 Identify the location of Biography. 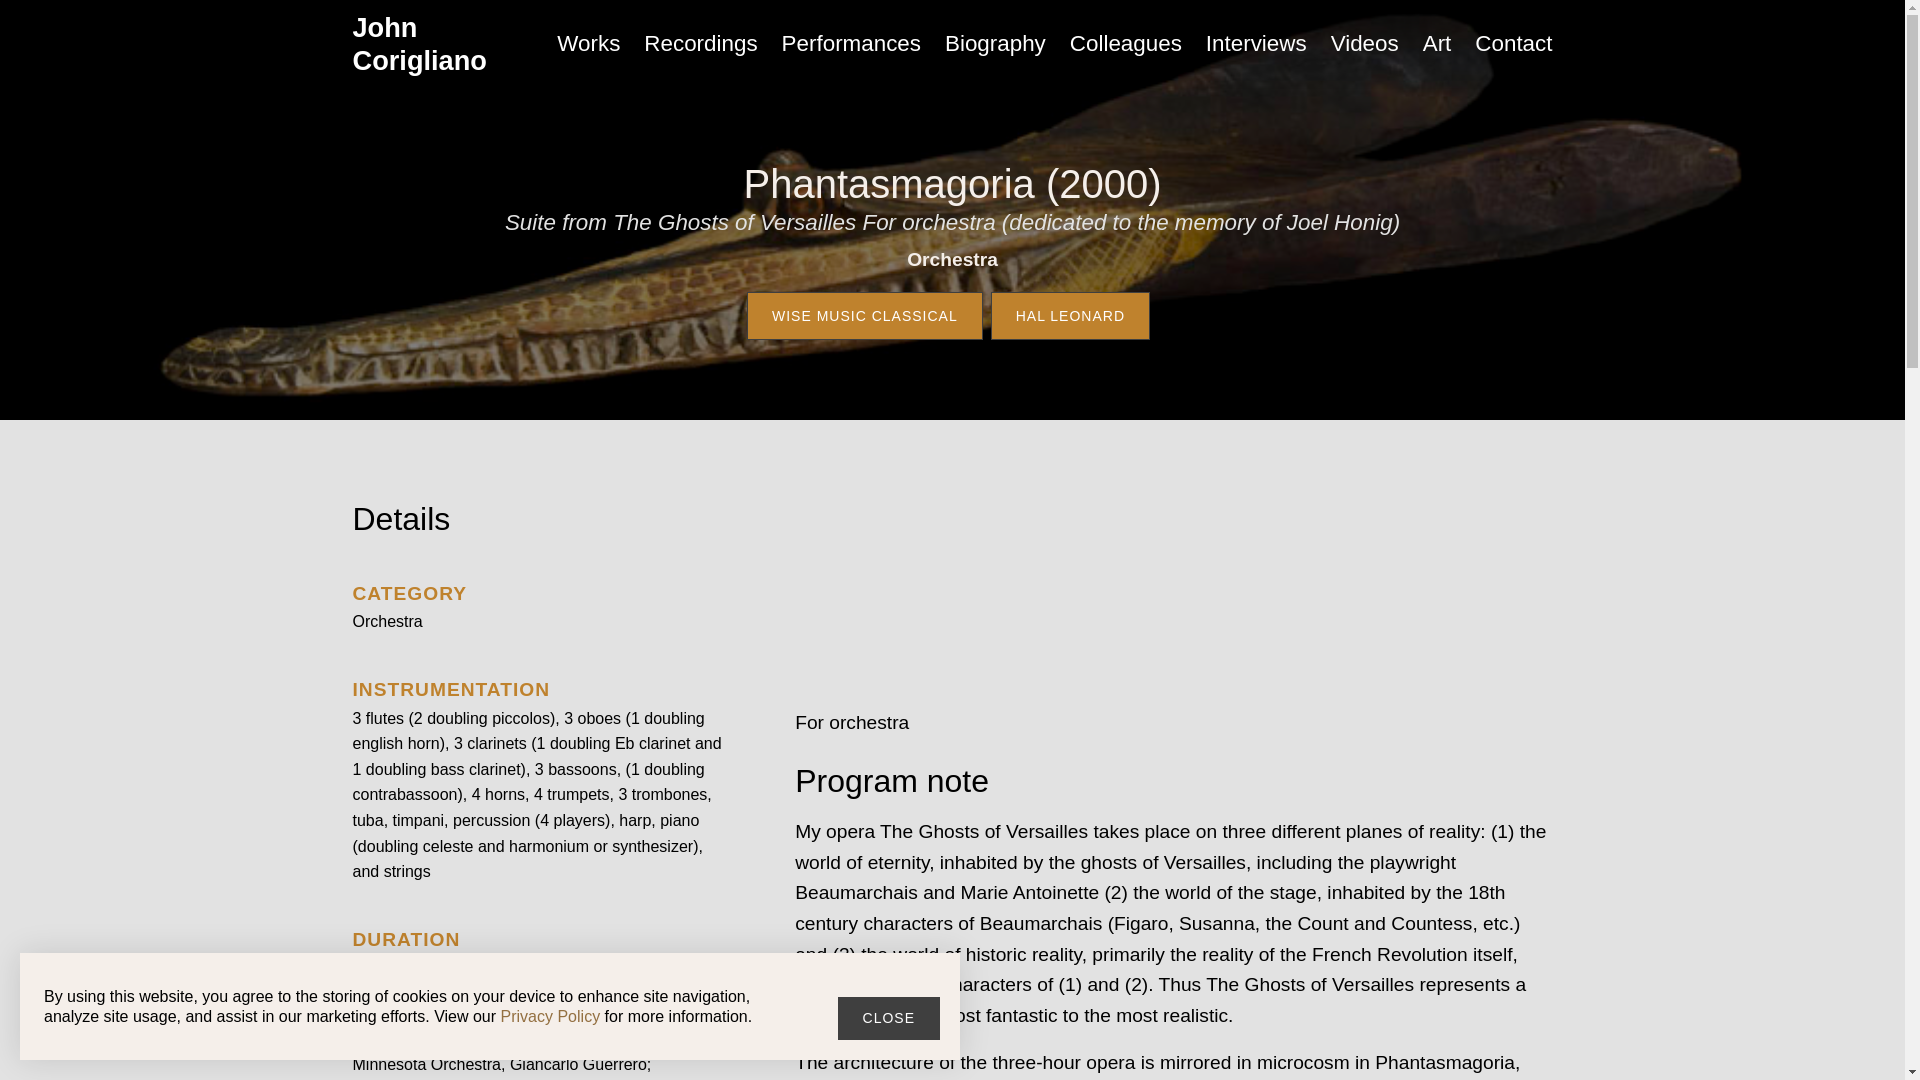
(995, 44).